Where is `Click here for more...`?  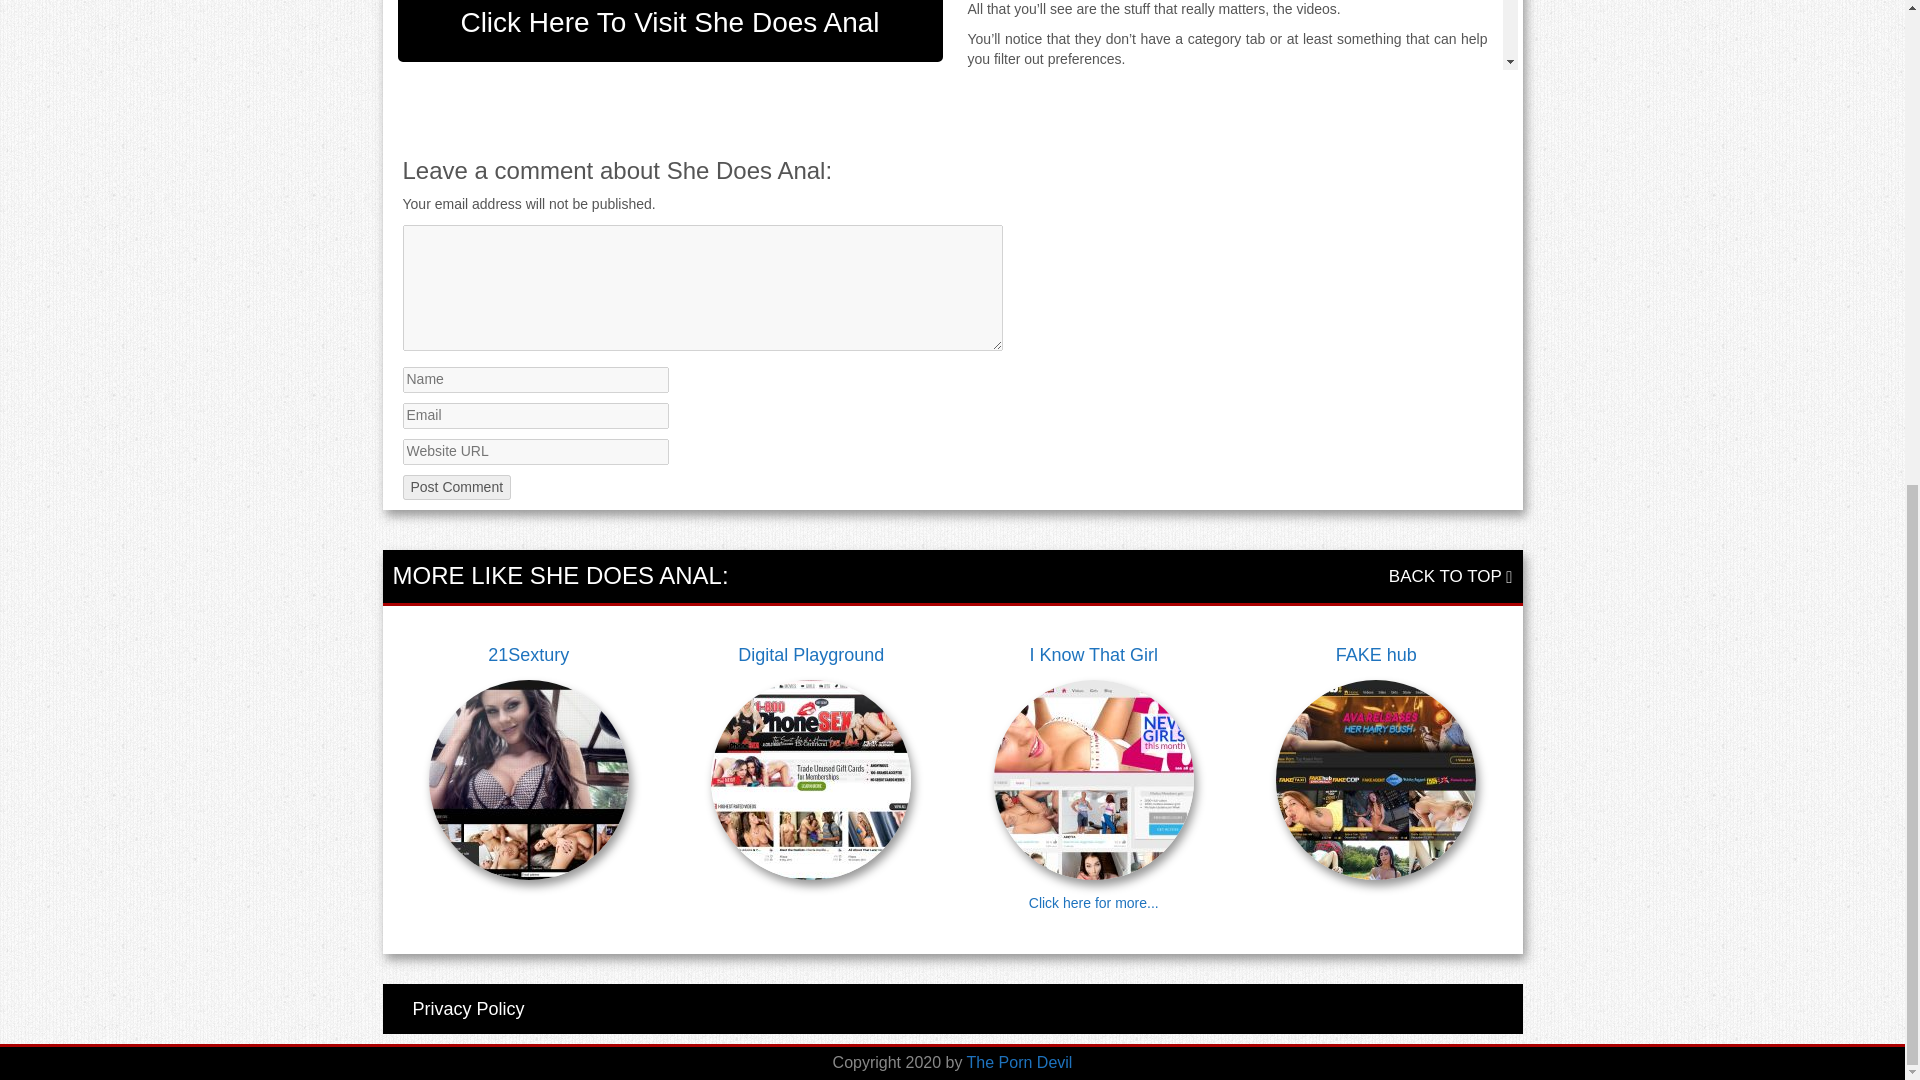
Click here for more... is located at coordinates (1094, 903).